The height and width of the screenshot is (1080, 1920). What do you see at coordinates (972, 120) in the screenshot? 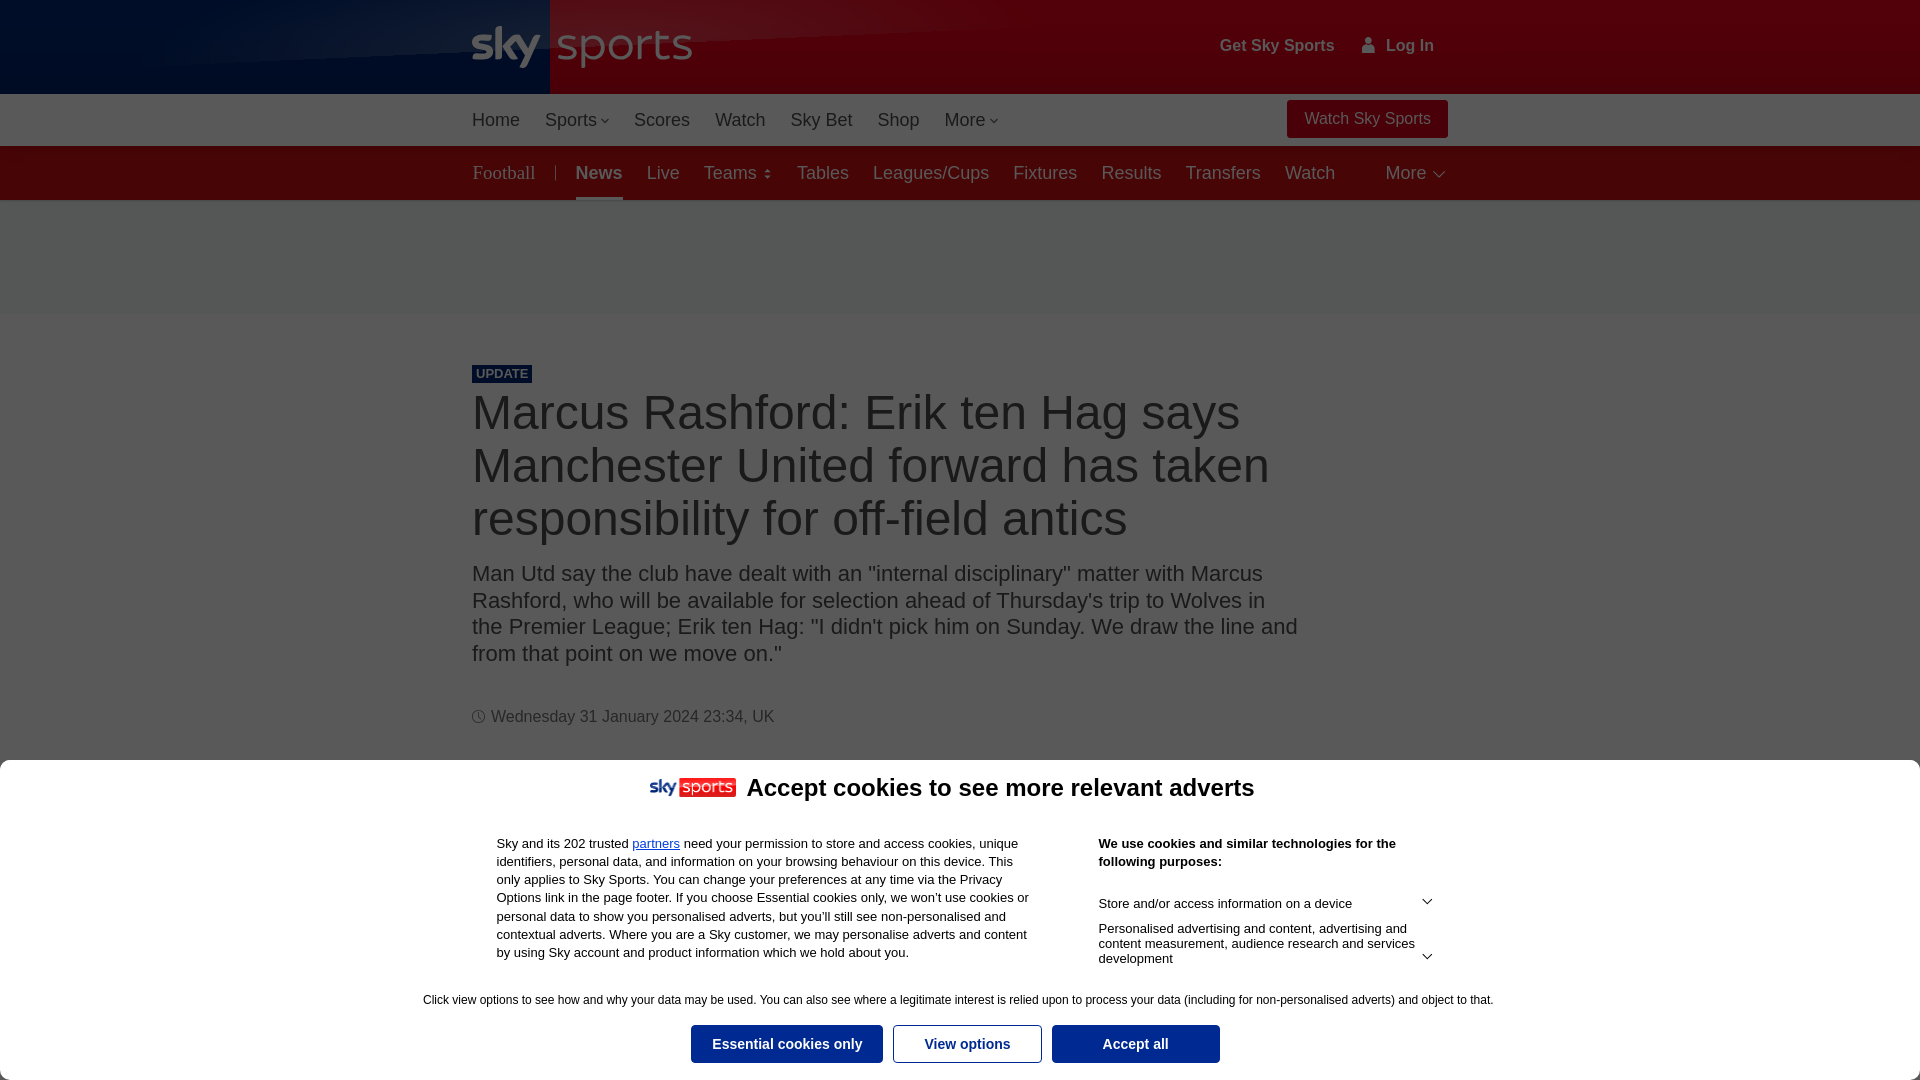
I see `More` at bounding box center [972, 120].